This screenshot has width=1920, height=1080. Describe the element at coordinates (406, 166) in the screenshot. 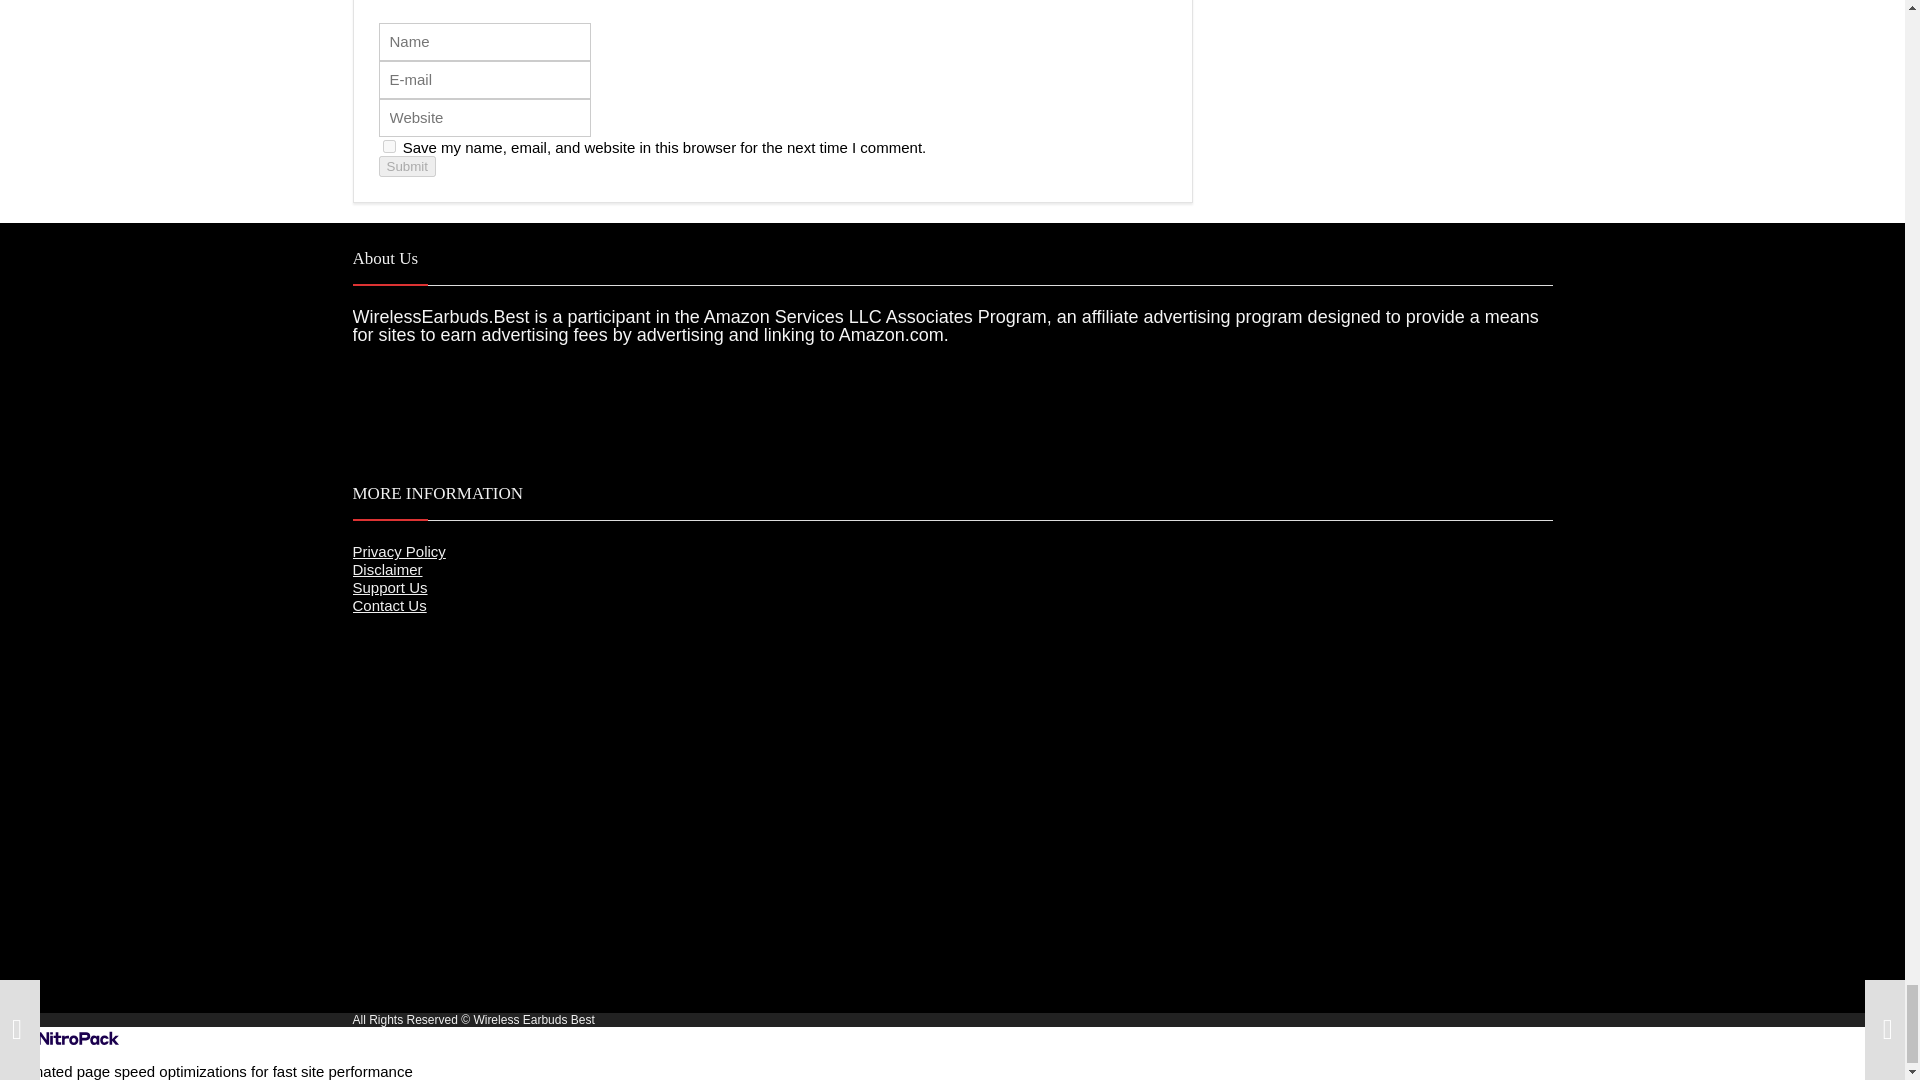

I see `Submit` at that location.